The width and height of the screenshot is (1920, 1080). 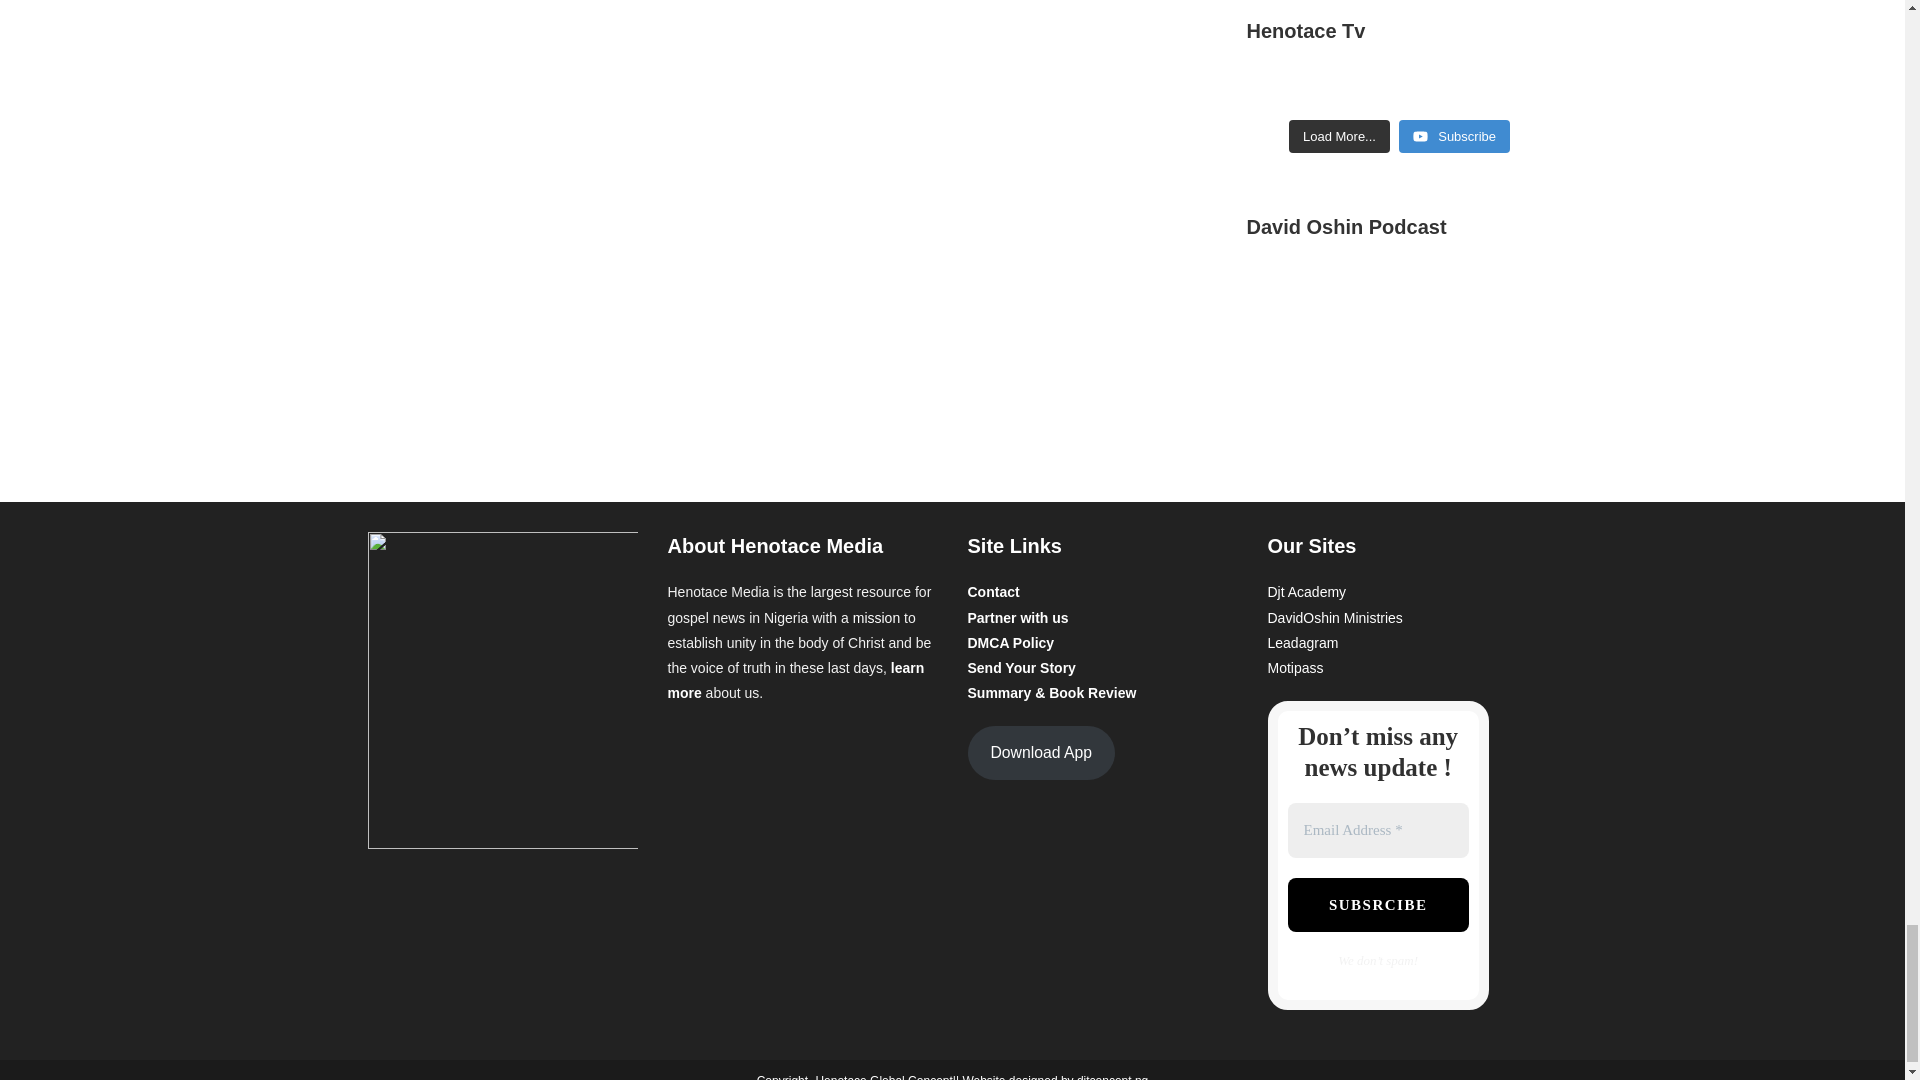 I want to click on Subsrcibe, so click(x=1378, y=906).